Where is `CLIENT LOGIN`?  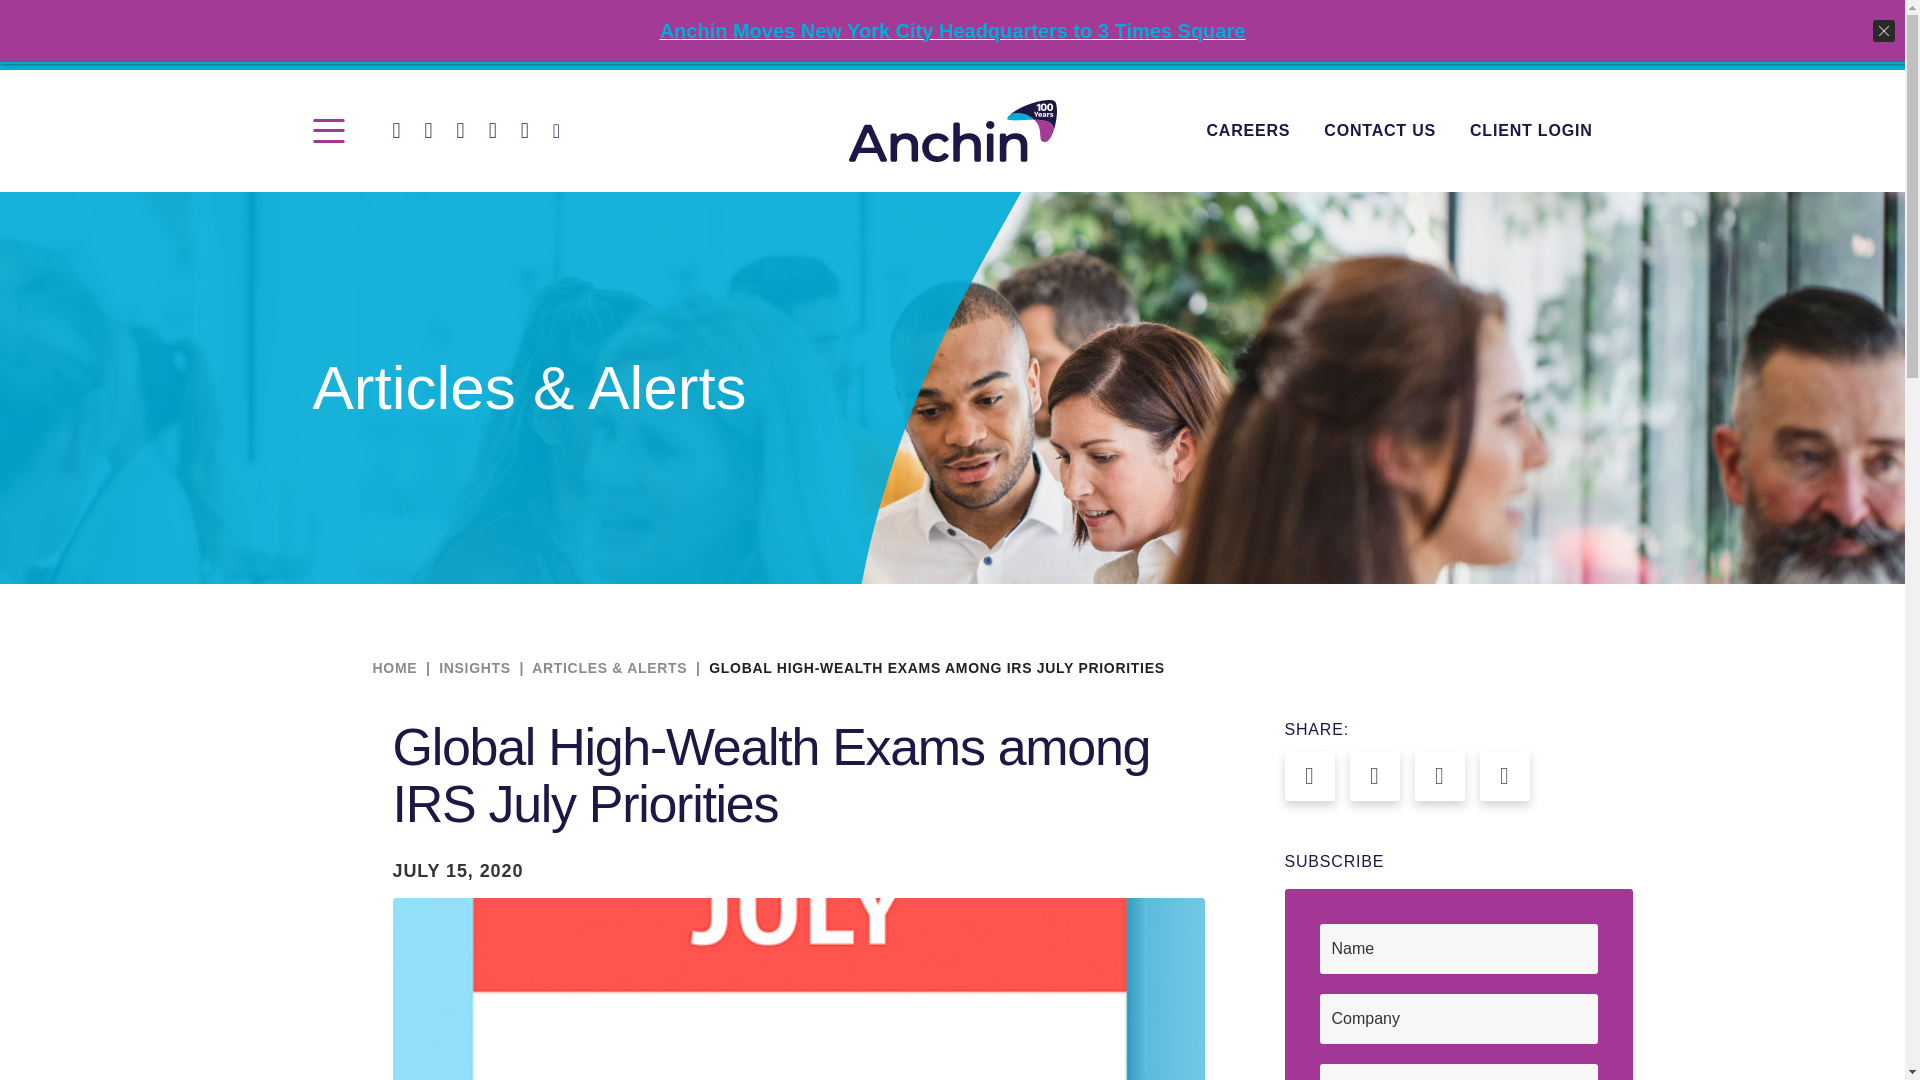
CLIENT LOGIN is located at coordinates (1530, 130).